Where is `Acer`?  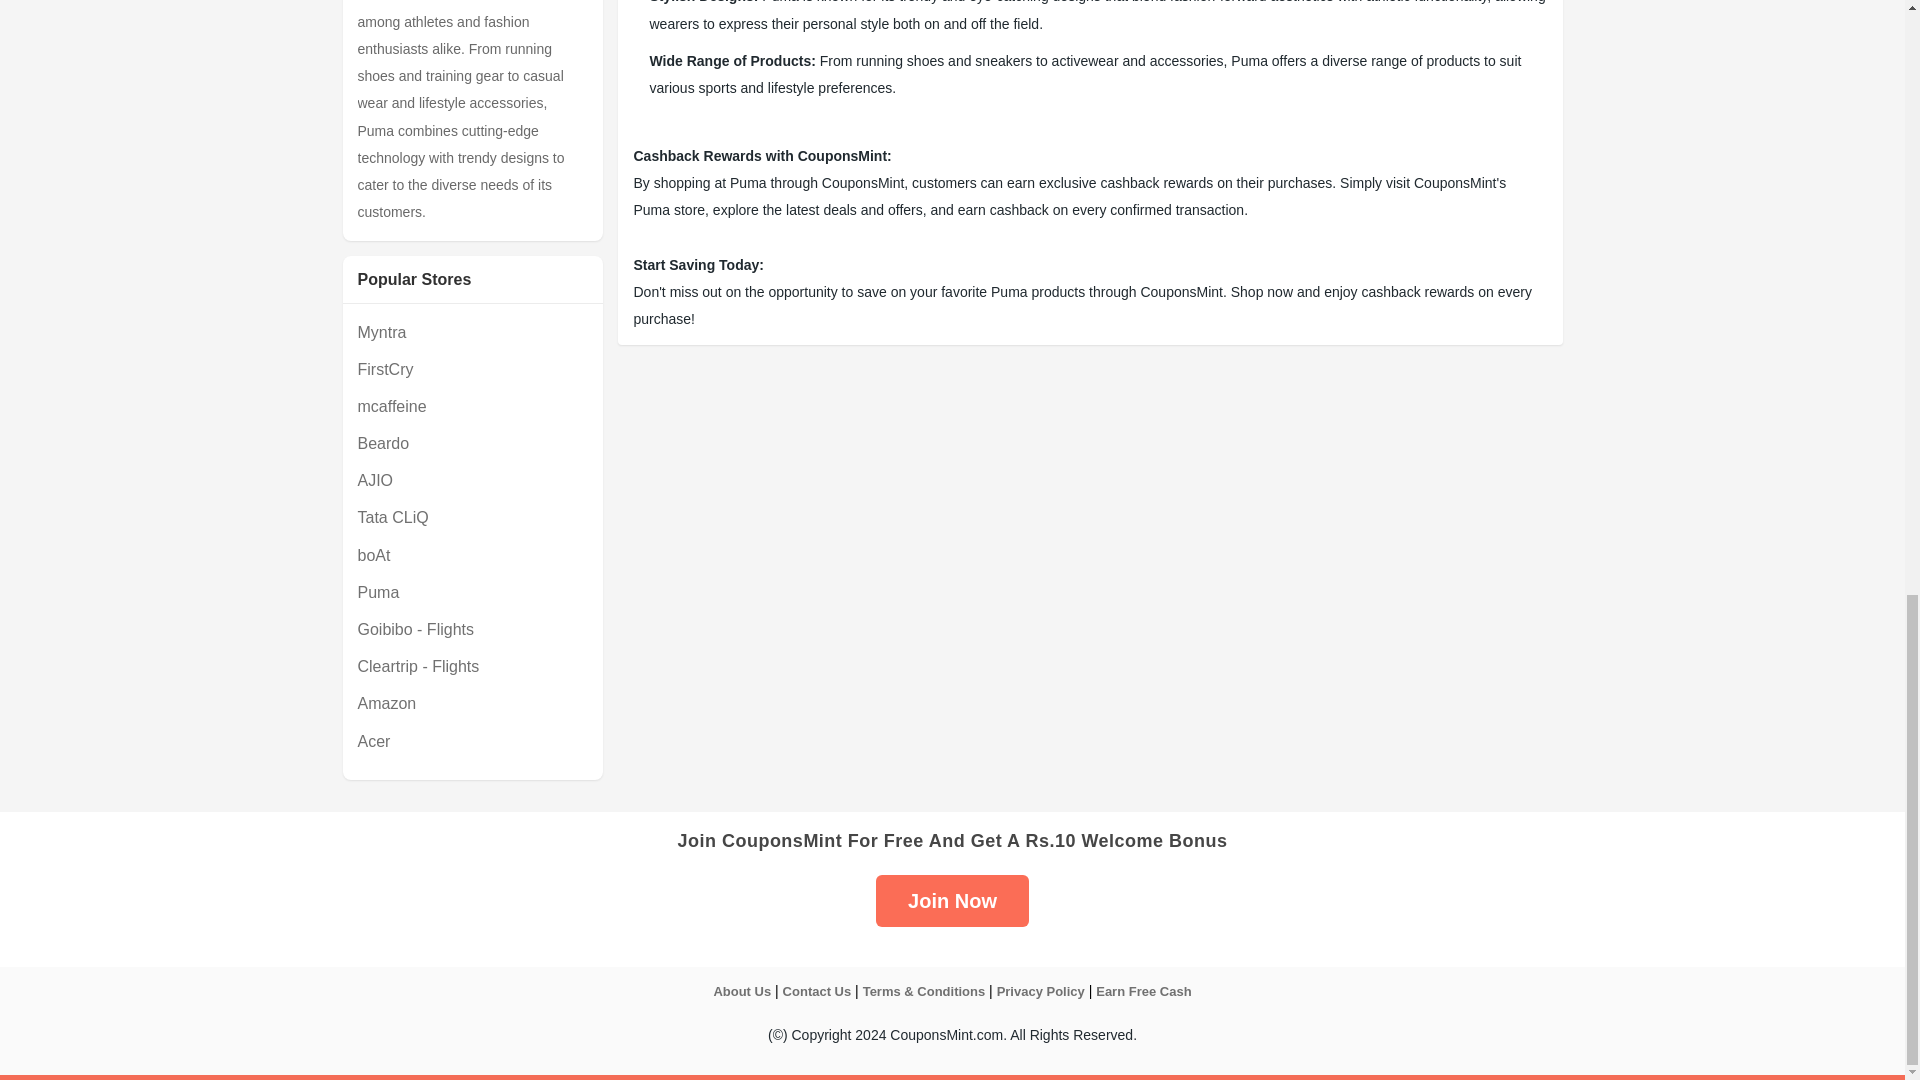 Acer is located at coordinates (472, 740).